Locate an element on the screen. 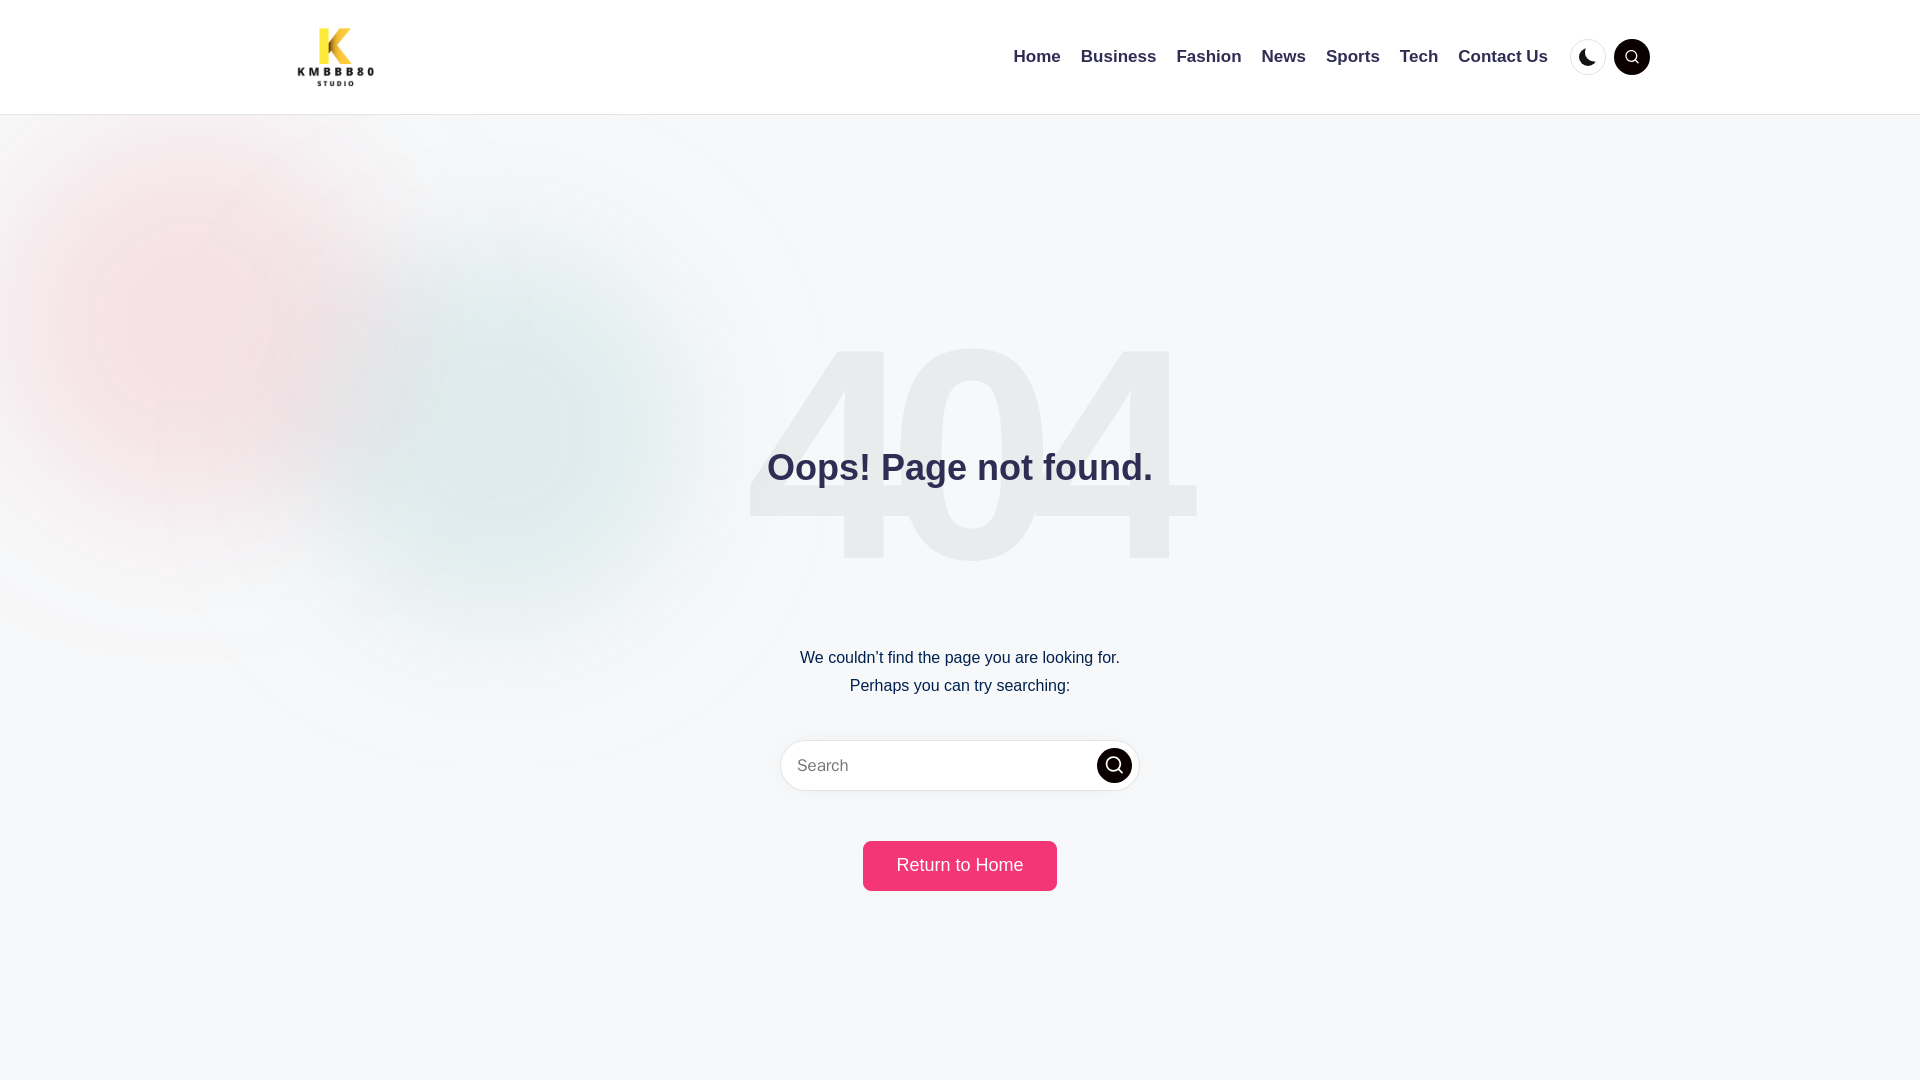 The width and height of the screenshot is (1920, 1080). Fashion is located at coordinates (1208, 57).